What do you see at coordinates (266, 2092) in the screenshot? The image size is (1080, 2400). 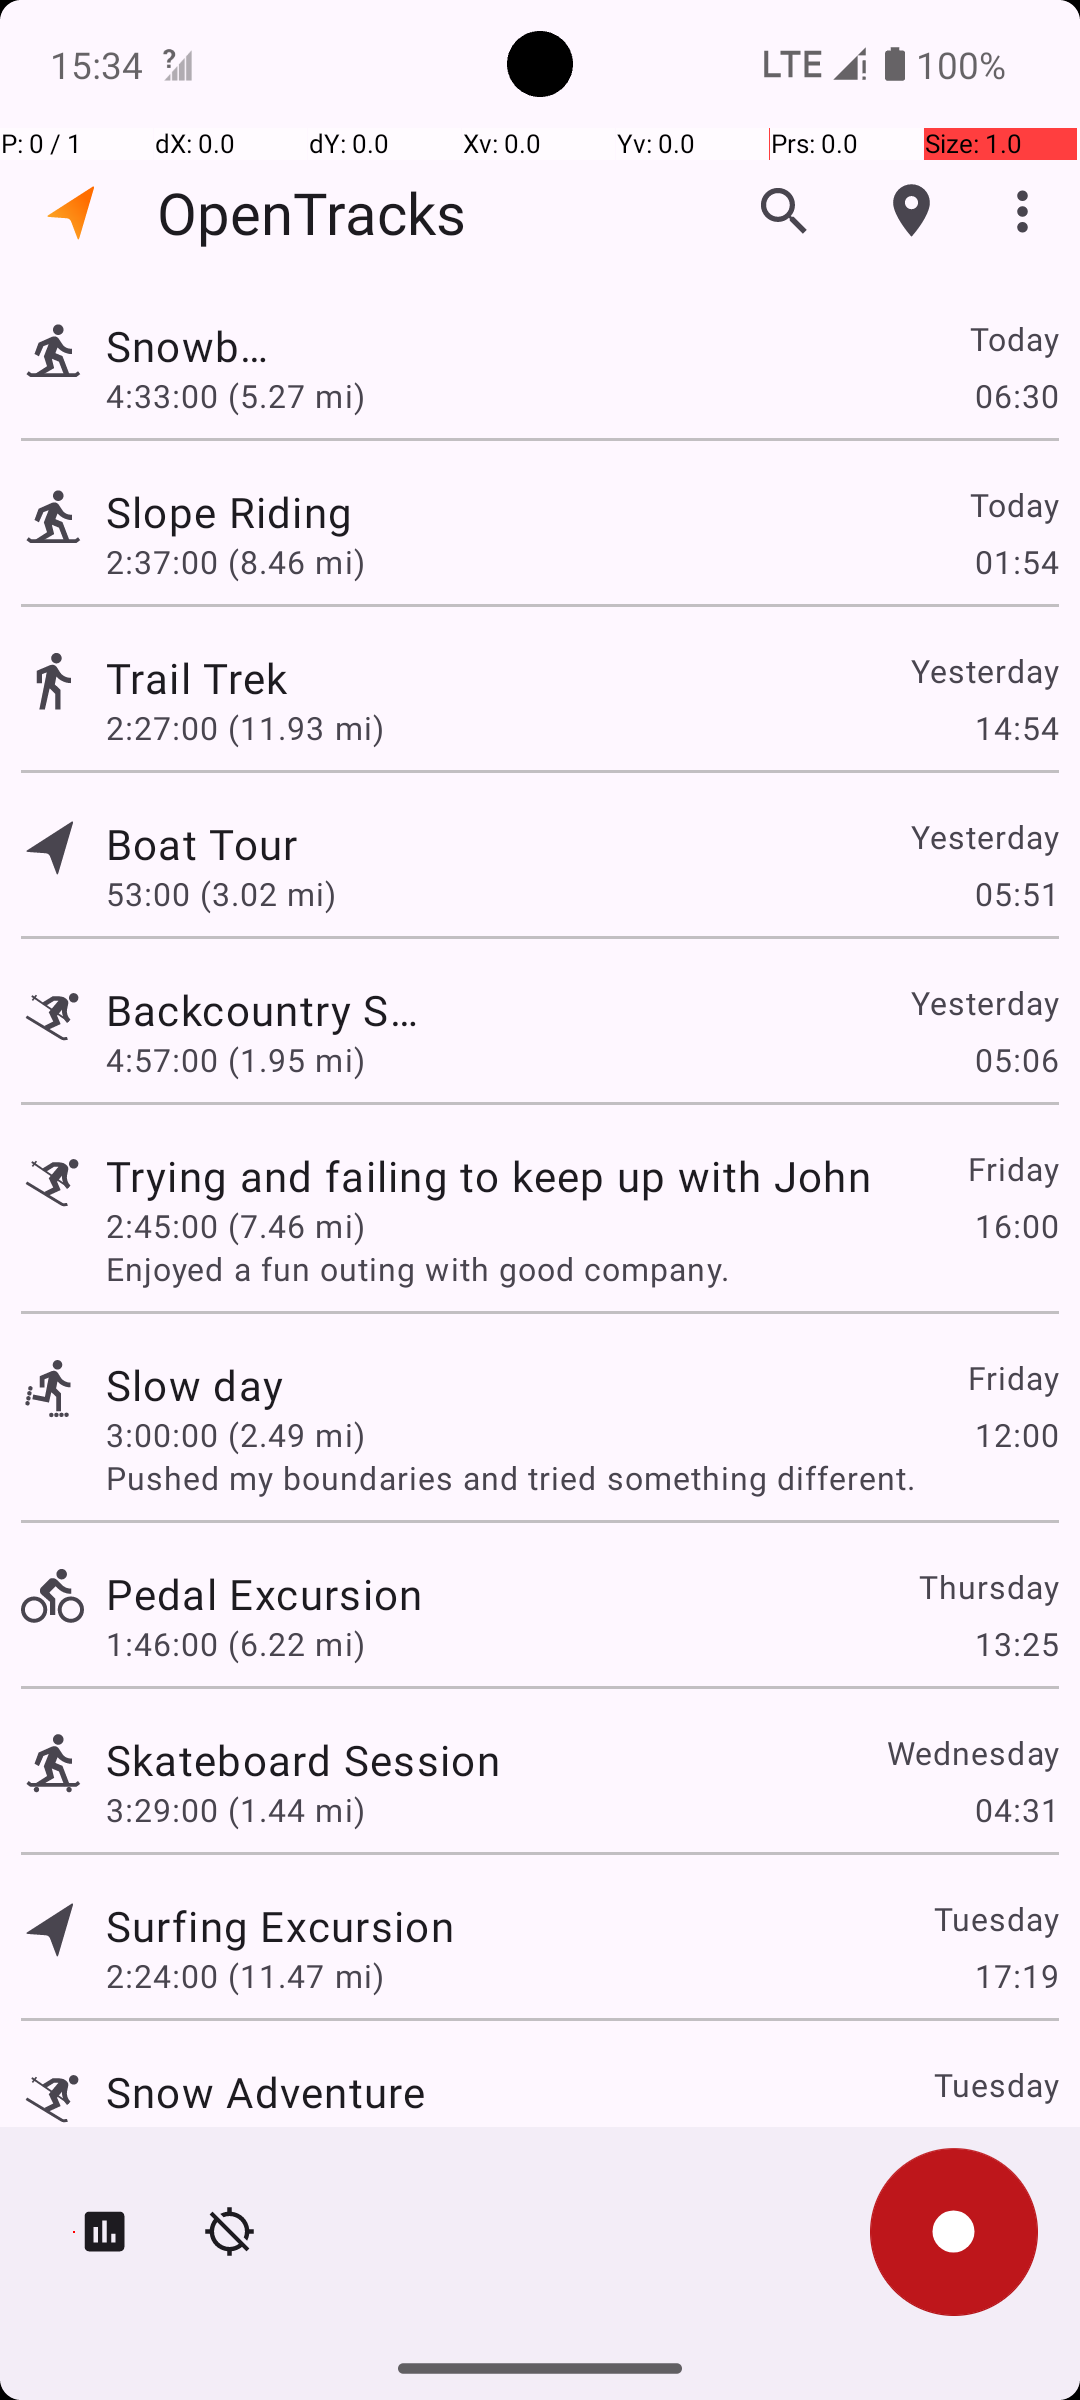 I see `Snow Adventure` at bounding box center [266, 2092].